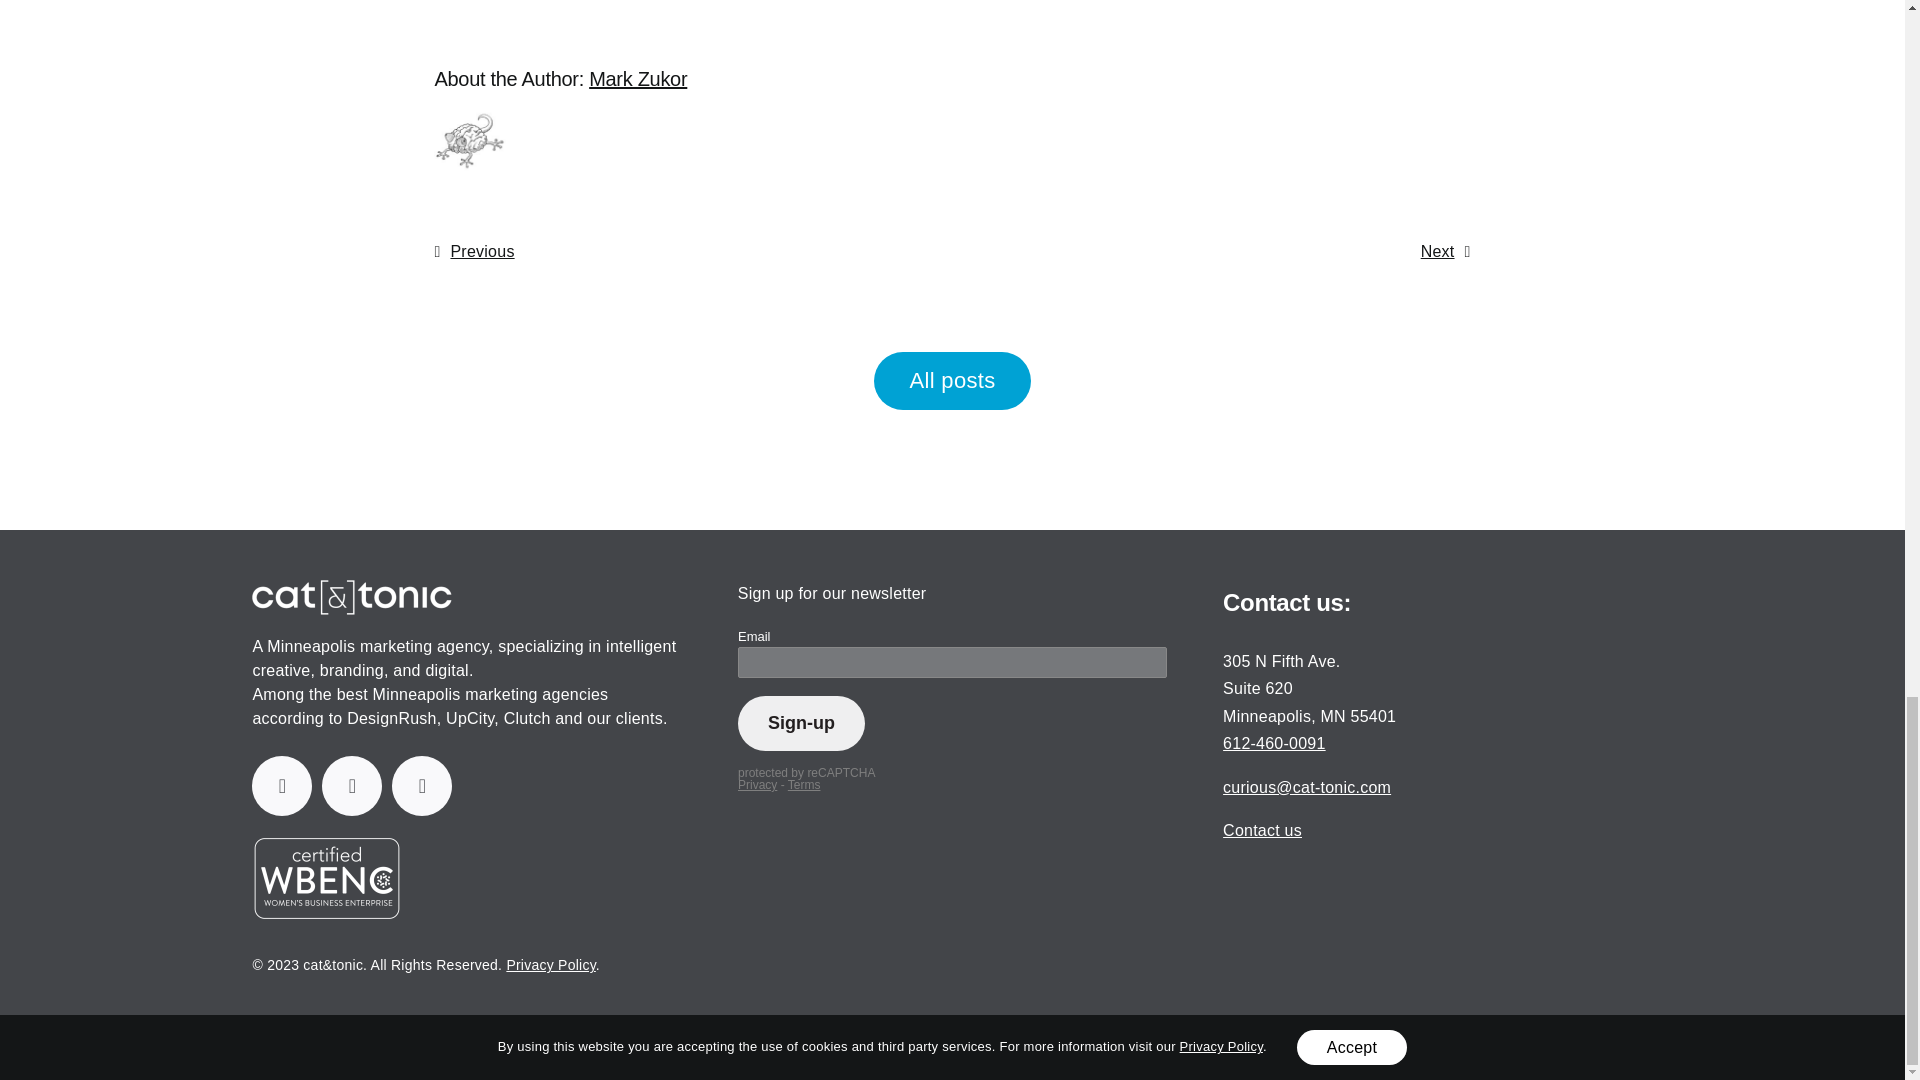  What do you see at coordinates (1262, 830) in the screenshot?
I see `Contact us` at bounding box center [1262, 830].